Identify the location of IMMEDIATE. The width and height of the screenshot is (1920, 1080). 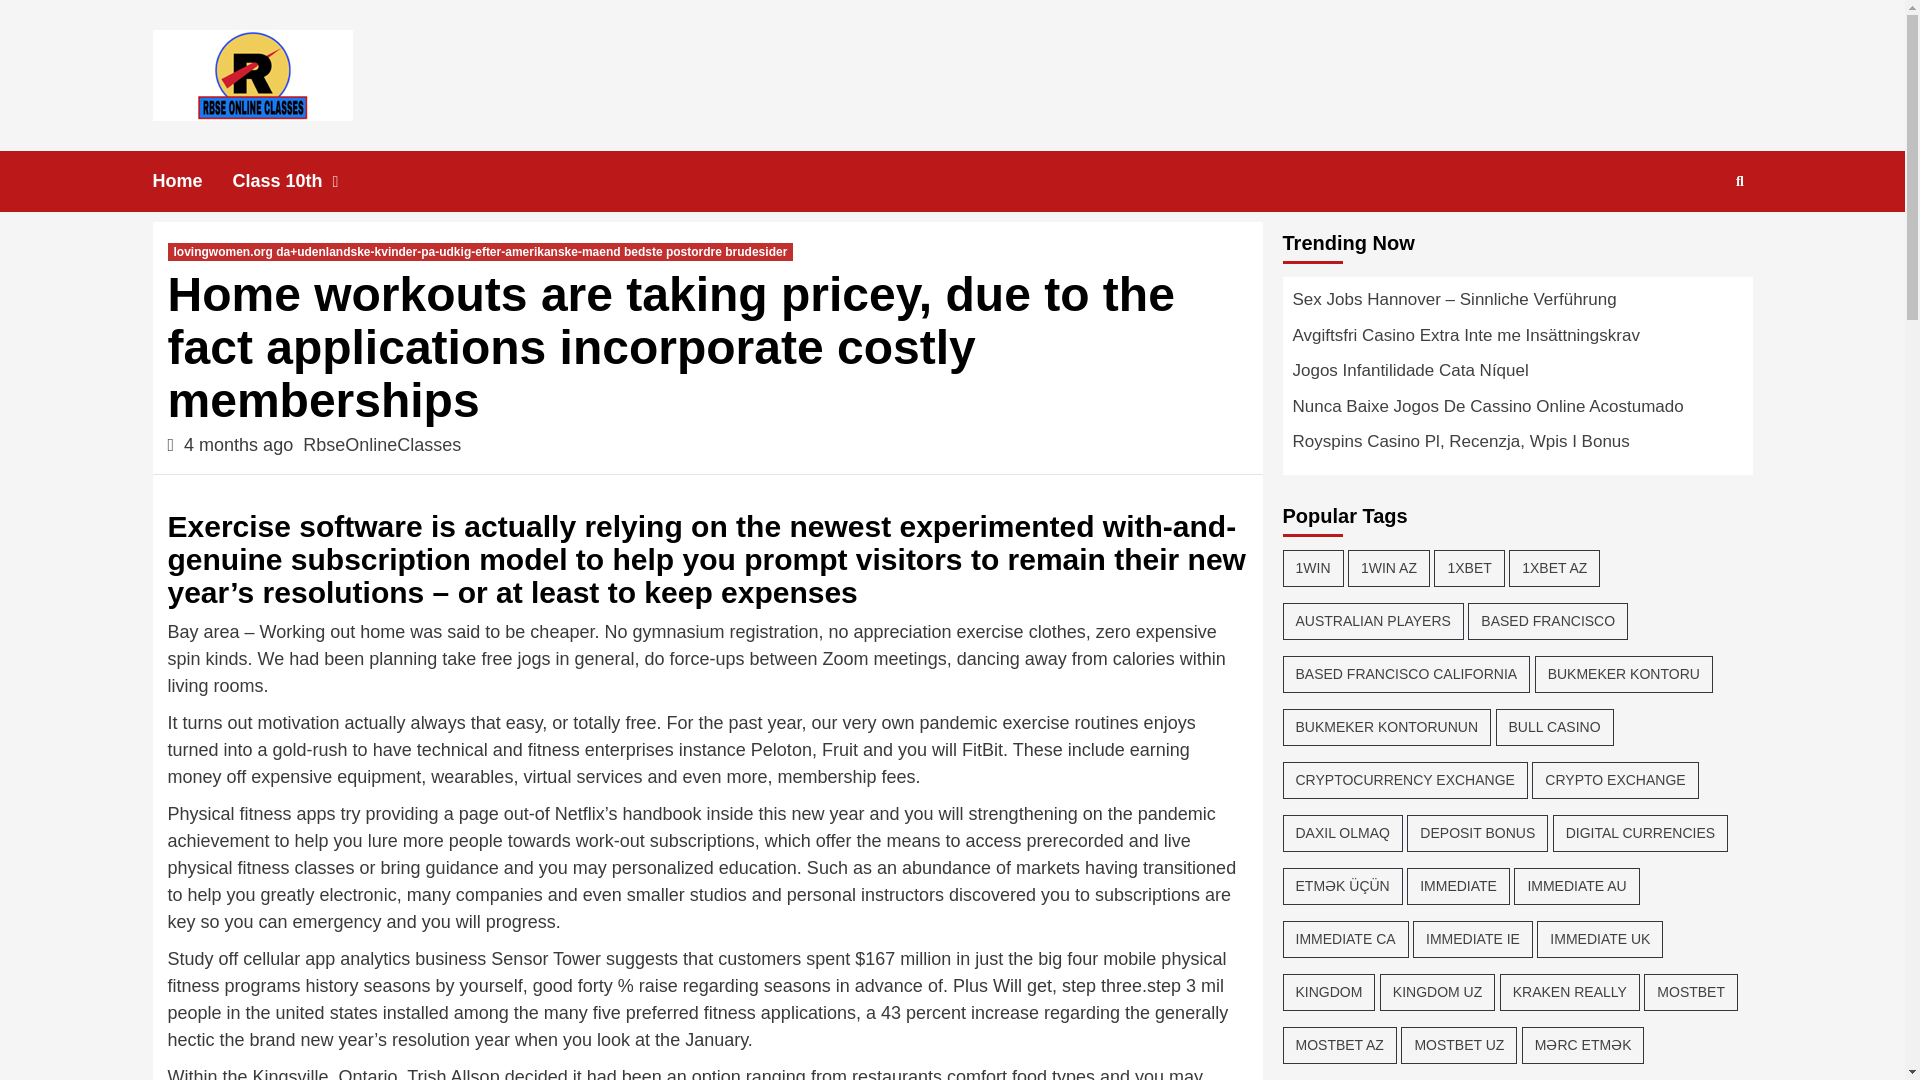
(1458, 886).